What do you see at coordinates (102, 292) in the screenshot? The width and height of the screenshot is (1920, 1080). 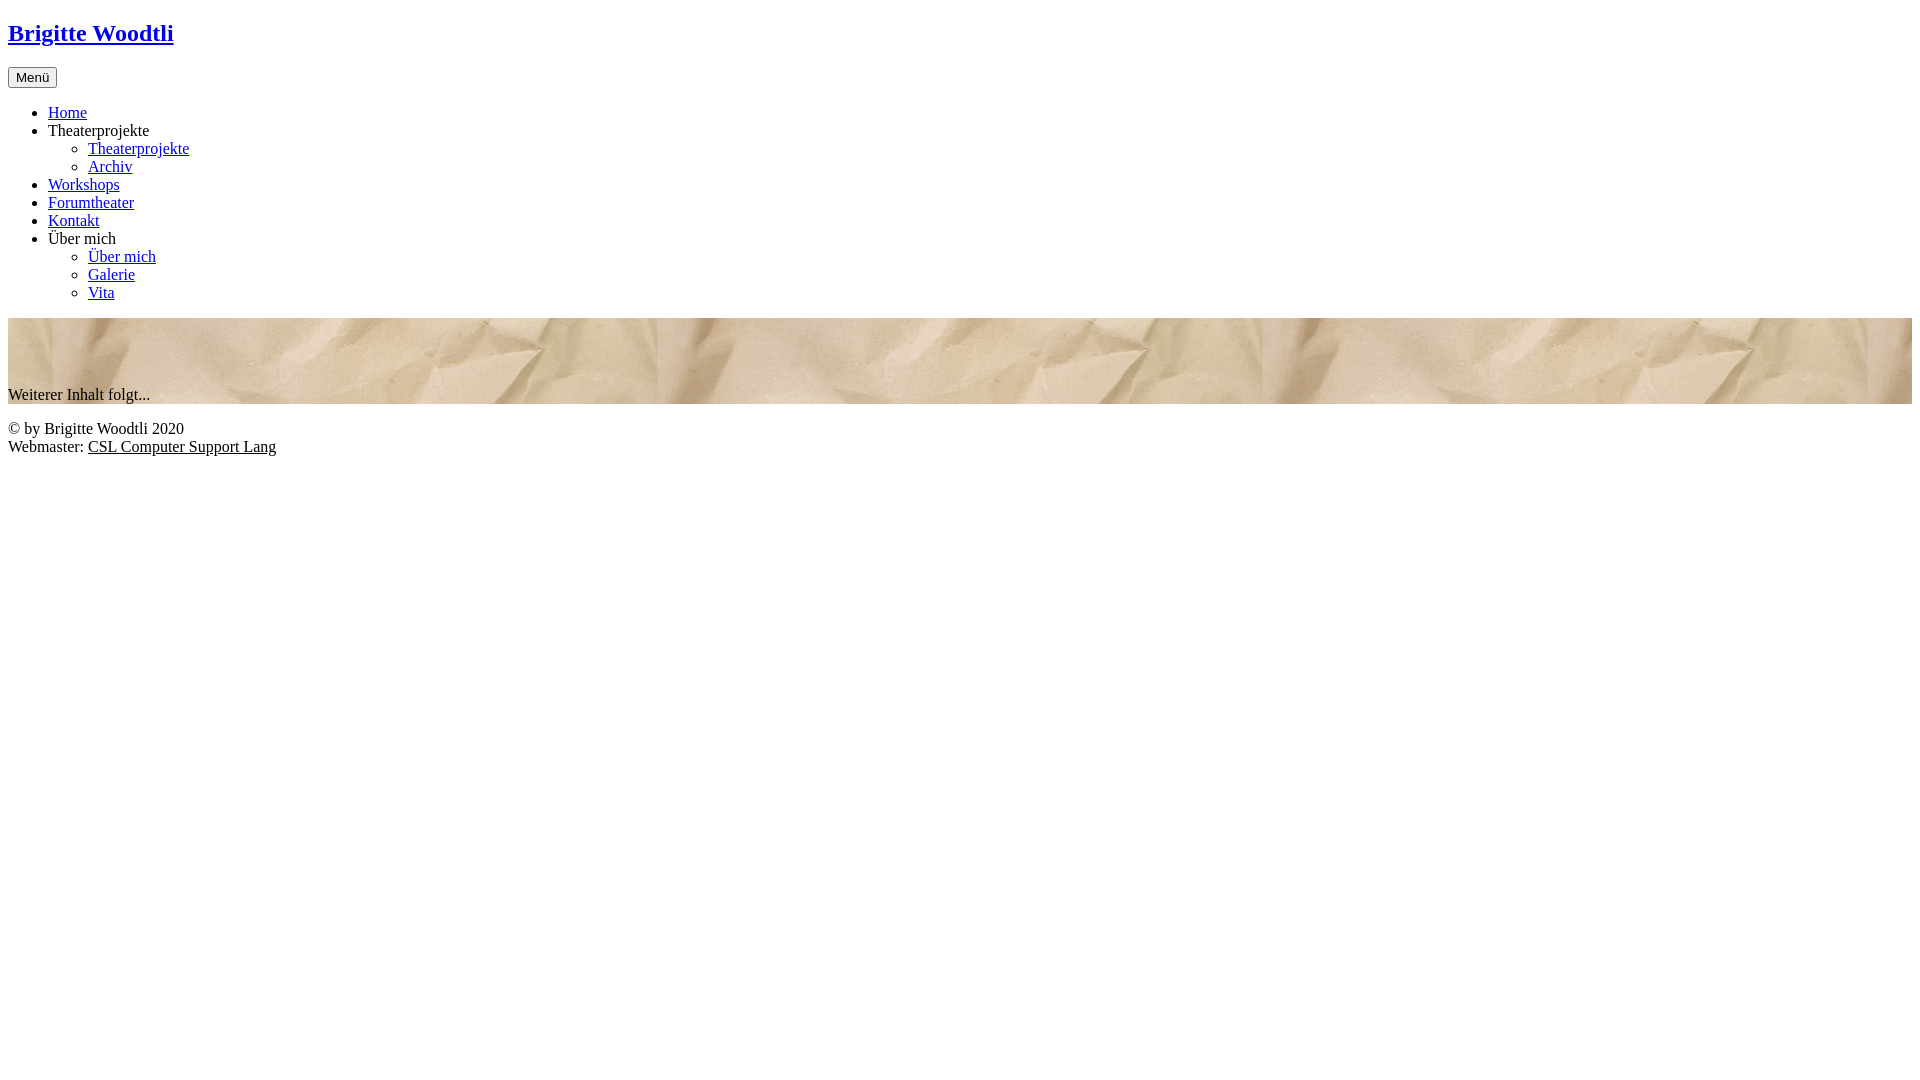 I see `Vita` at bounding box center [102, 292].